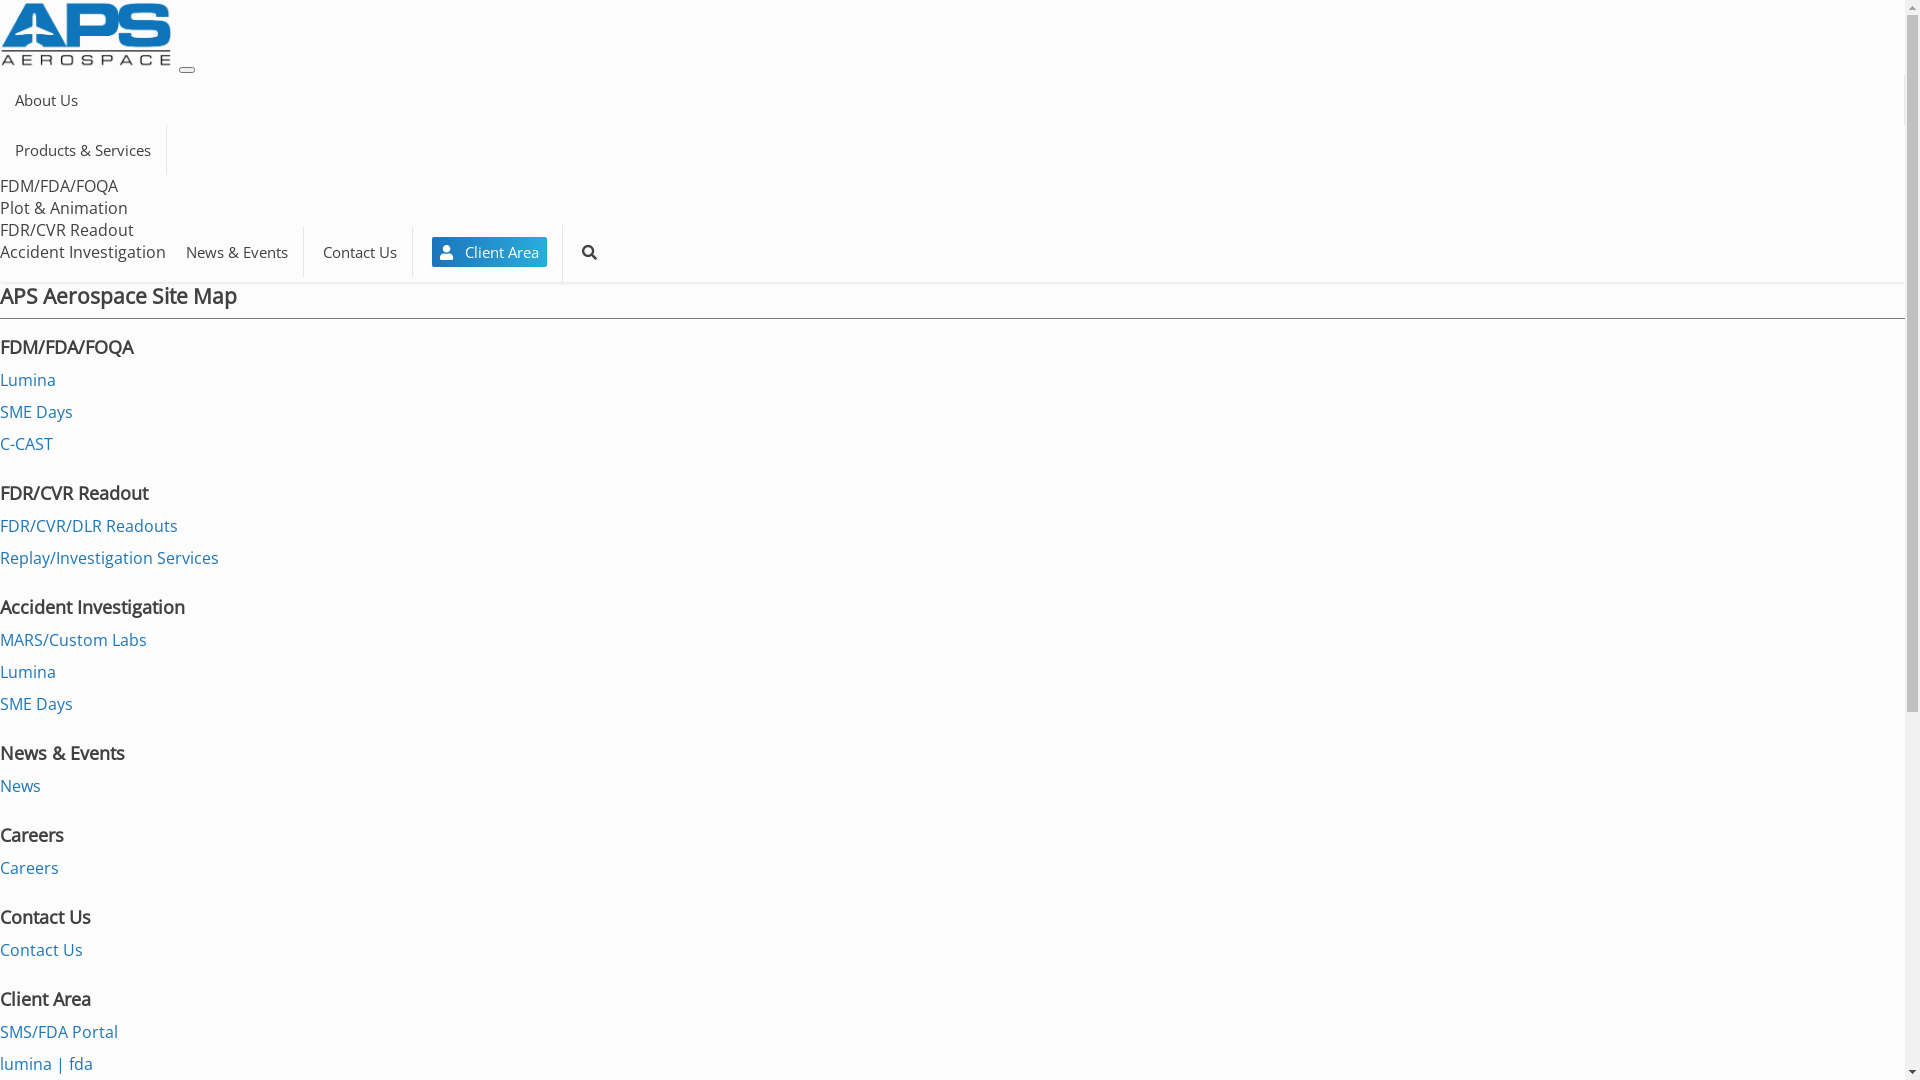 The height and width of the screenshot is (1080, 1920). Describe the element at coordinates (110, 558) in the screenshot. I see `Replay/Investigation Services` at that location.